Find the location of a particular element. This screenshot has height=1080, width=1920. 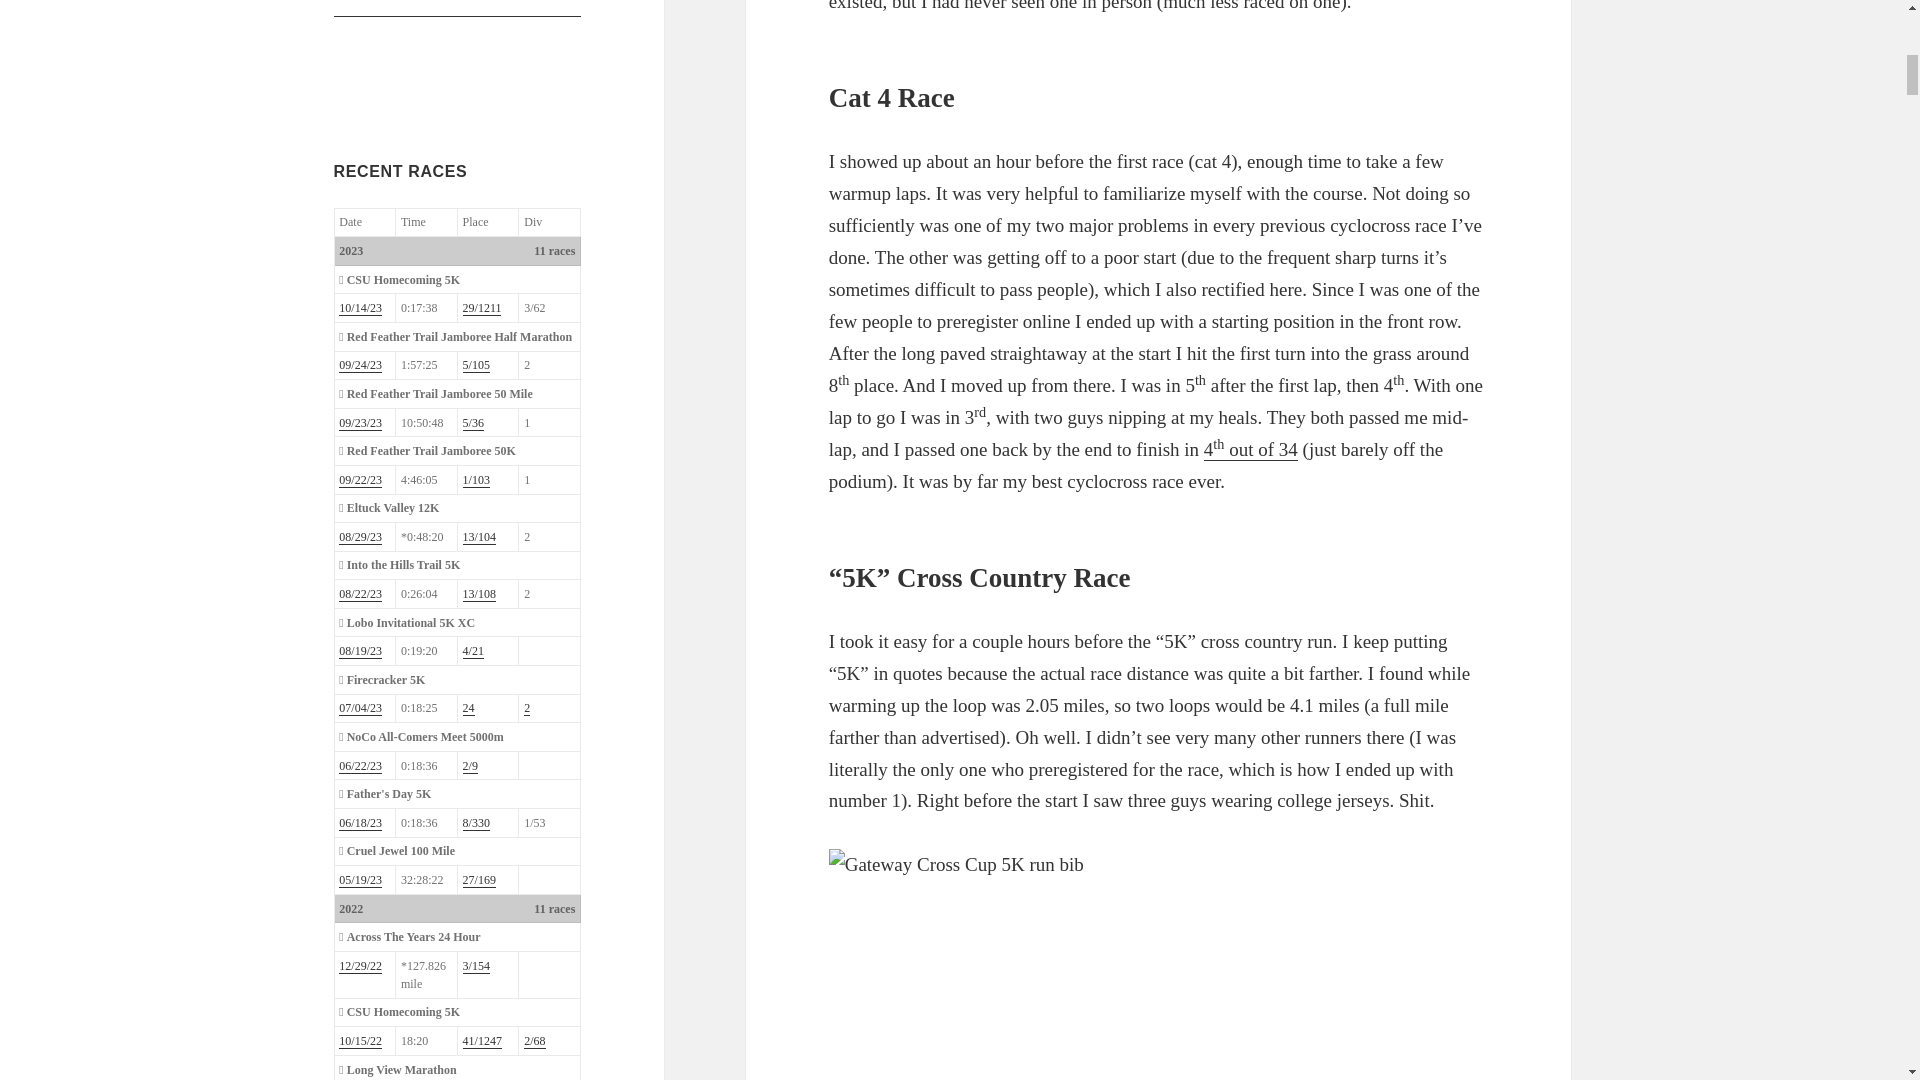

View 'Gateway Cross Cup 5K run bib' on Flickr.com is located at coordinates (1159, 964).